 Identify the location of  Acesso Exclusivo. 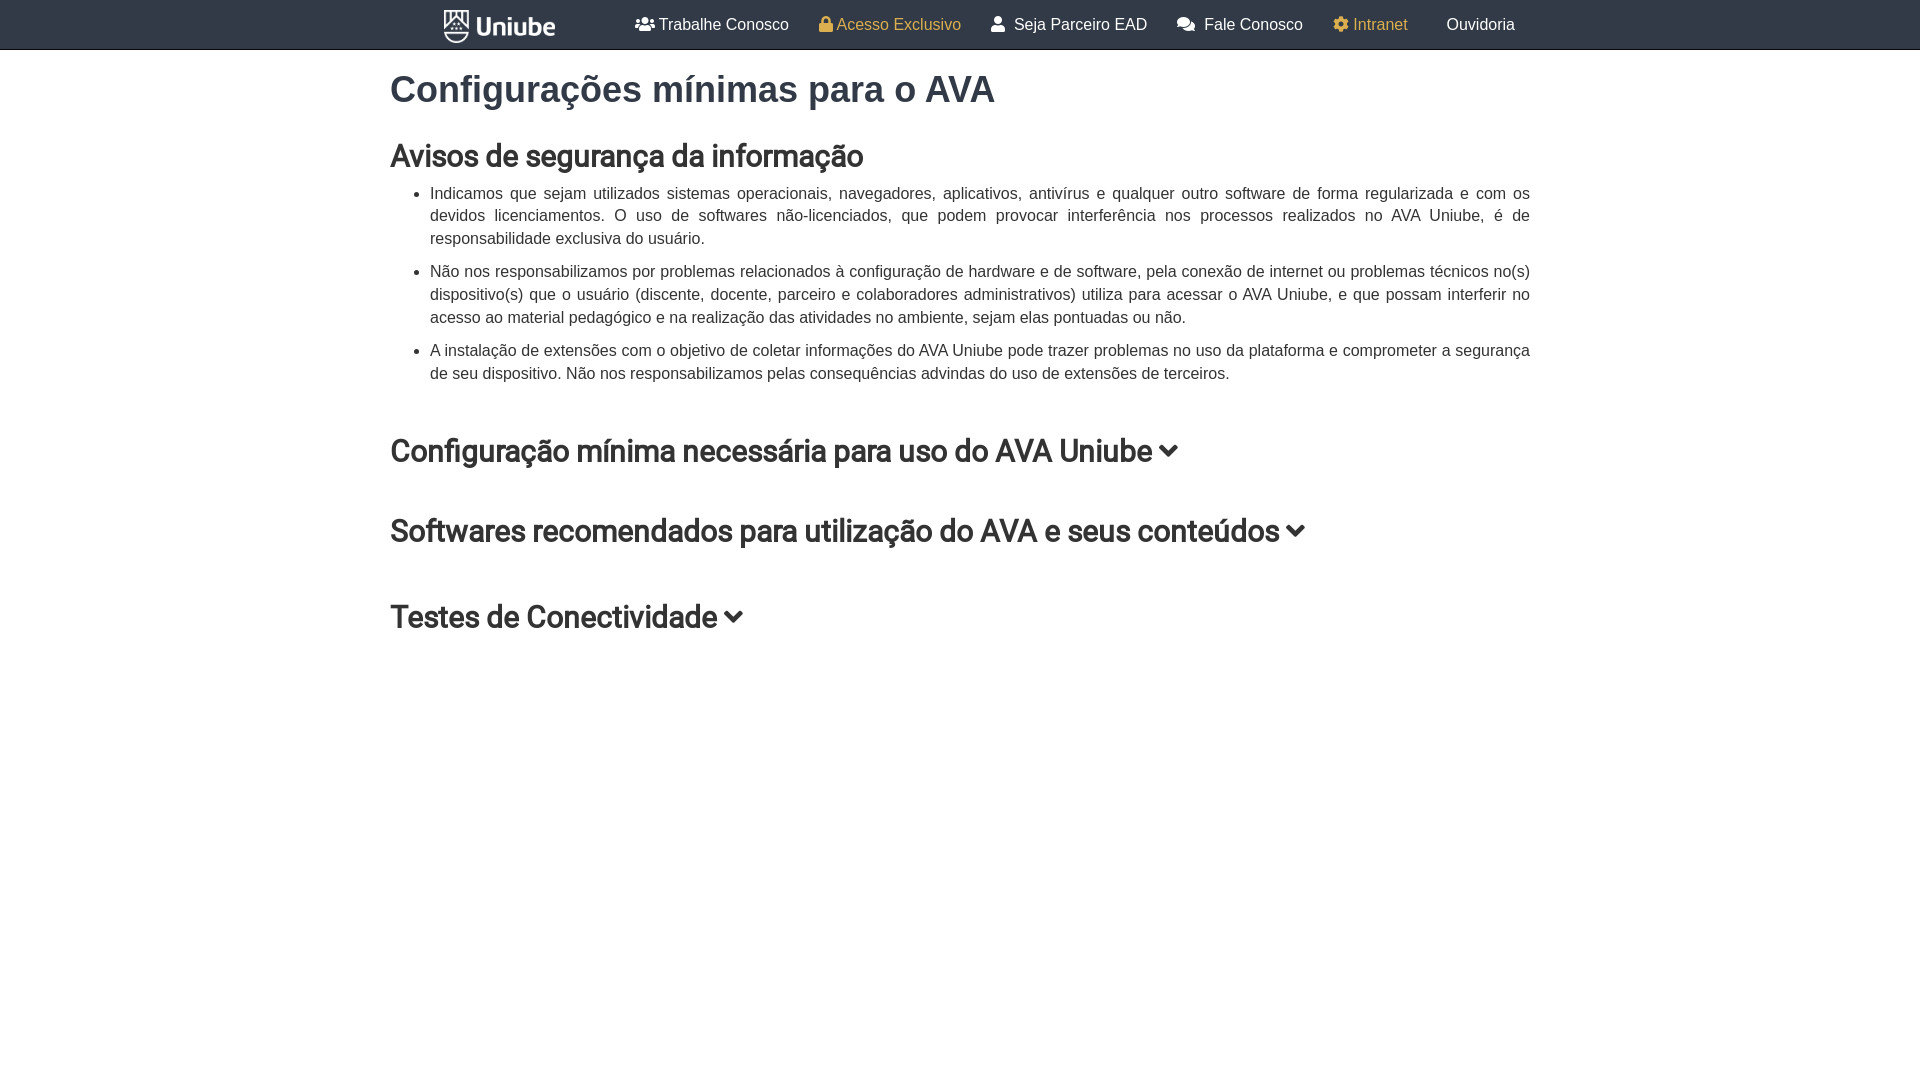
(890, 25).